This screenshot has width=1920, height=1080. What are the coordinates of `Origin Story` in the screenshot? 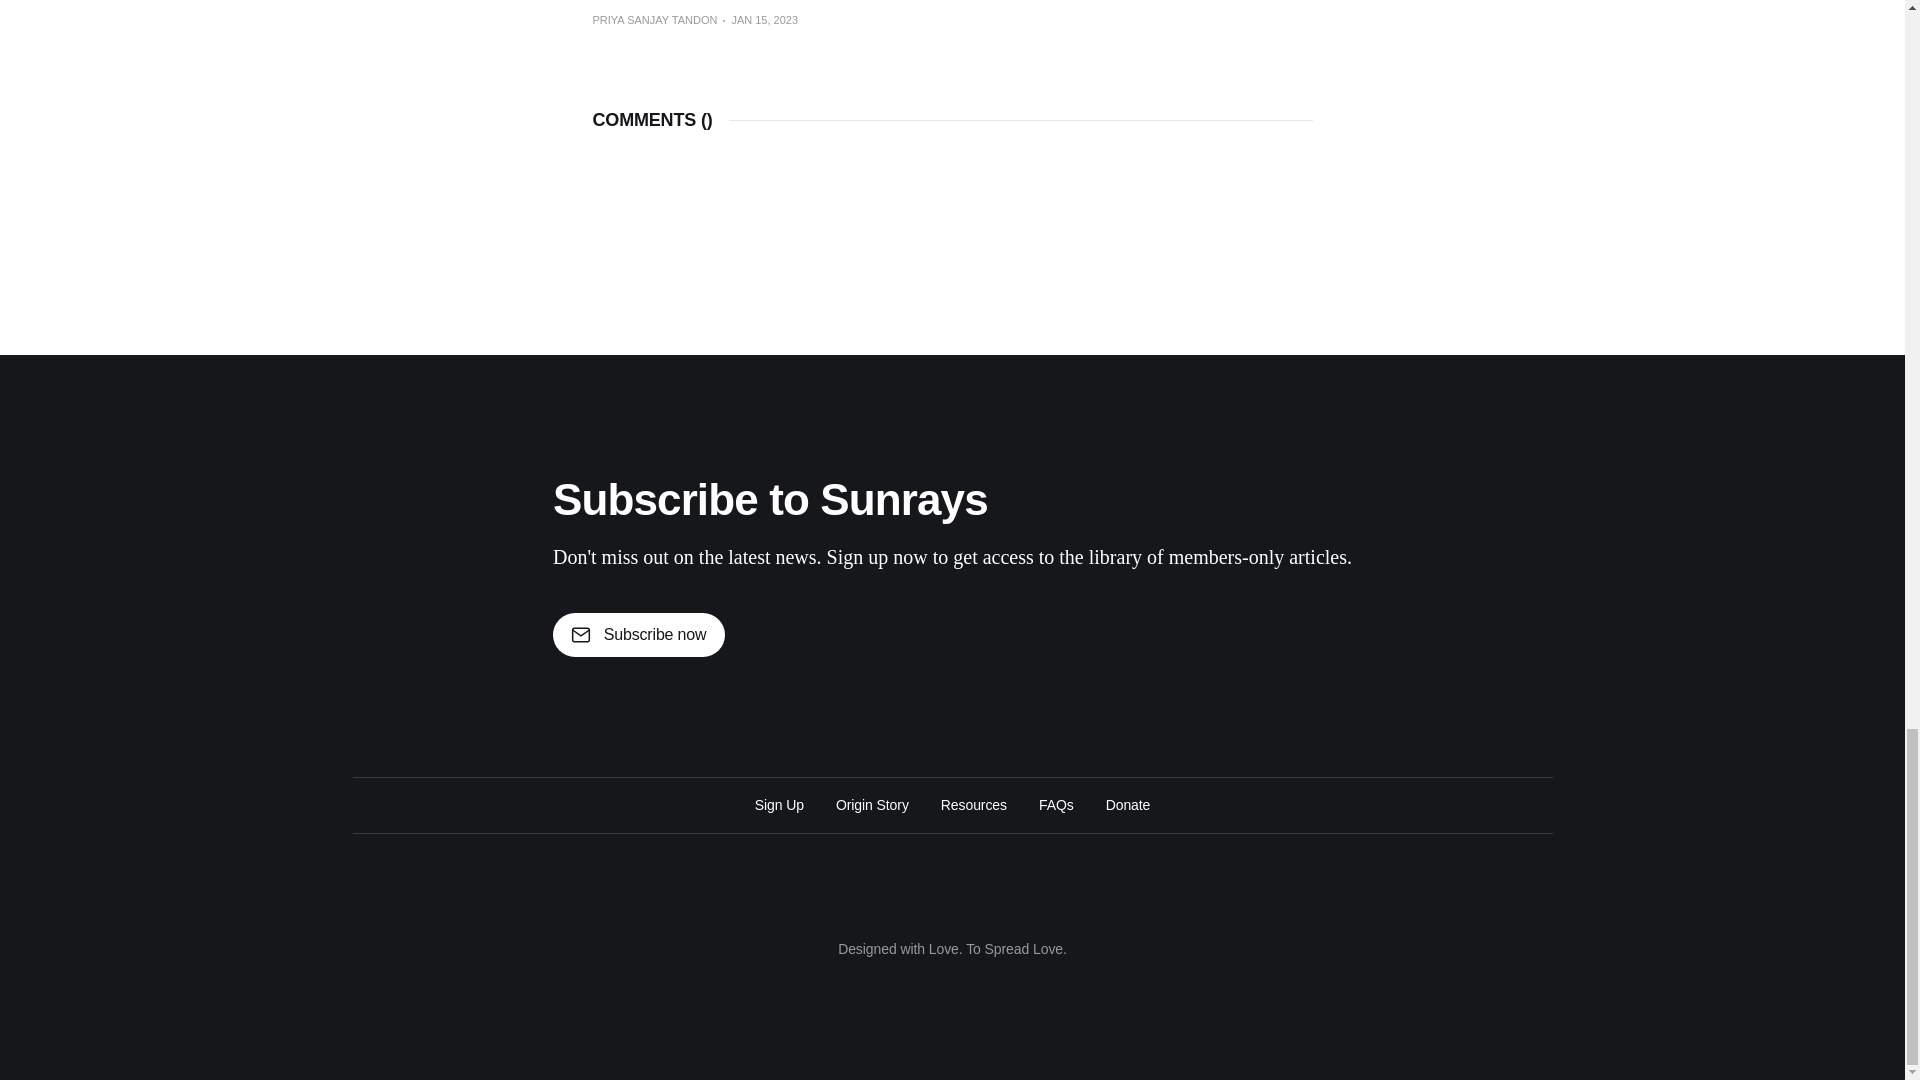 It's located at (872, 804).